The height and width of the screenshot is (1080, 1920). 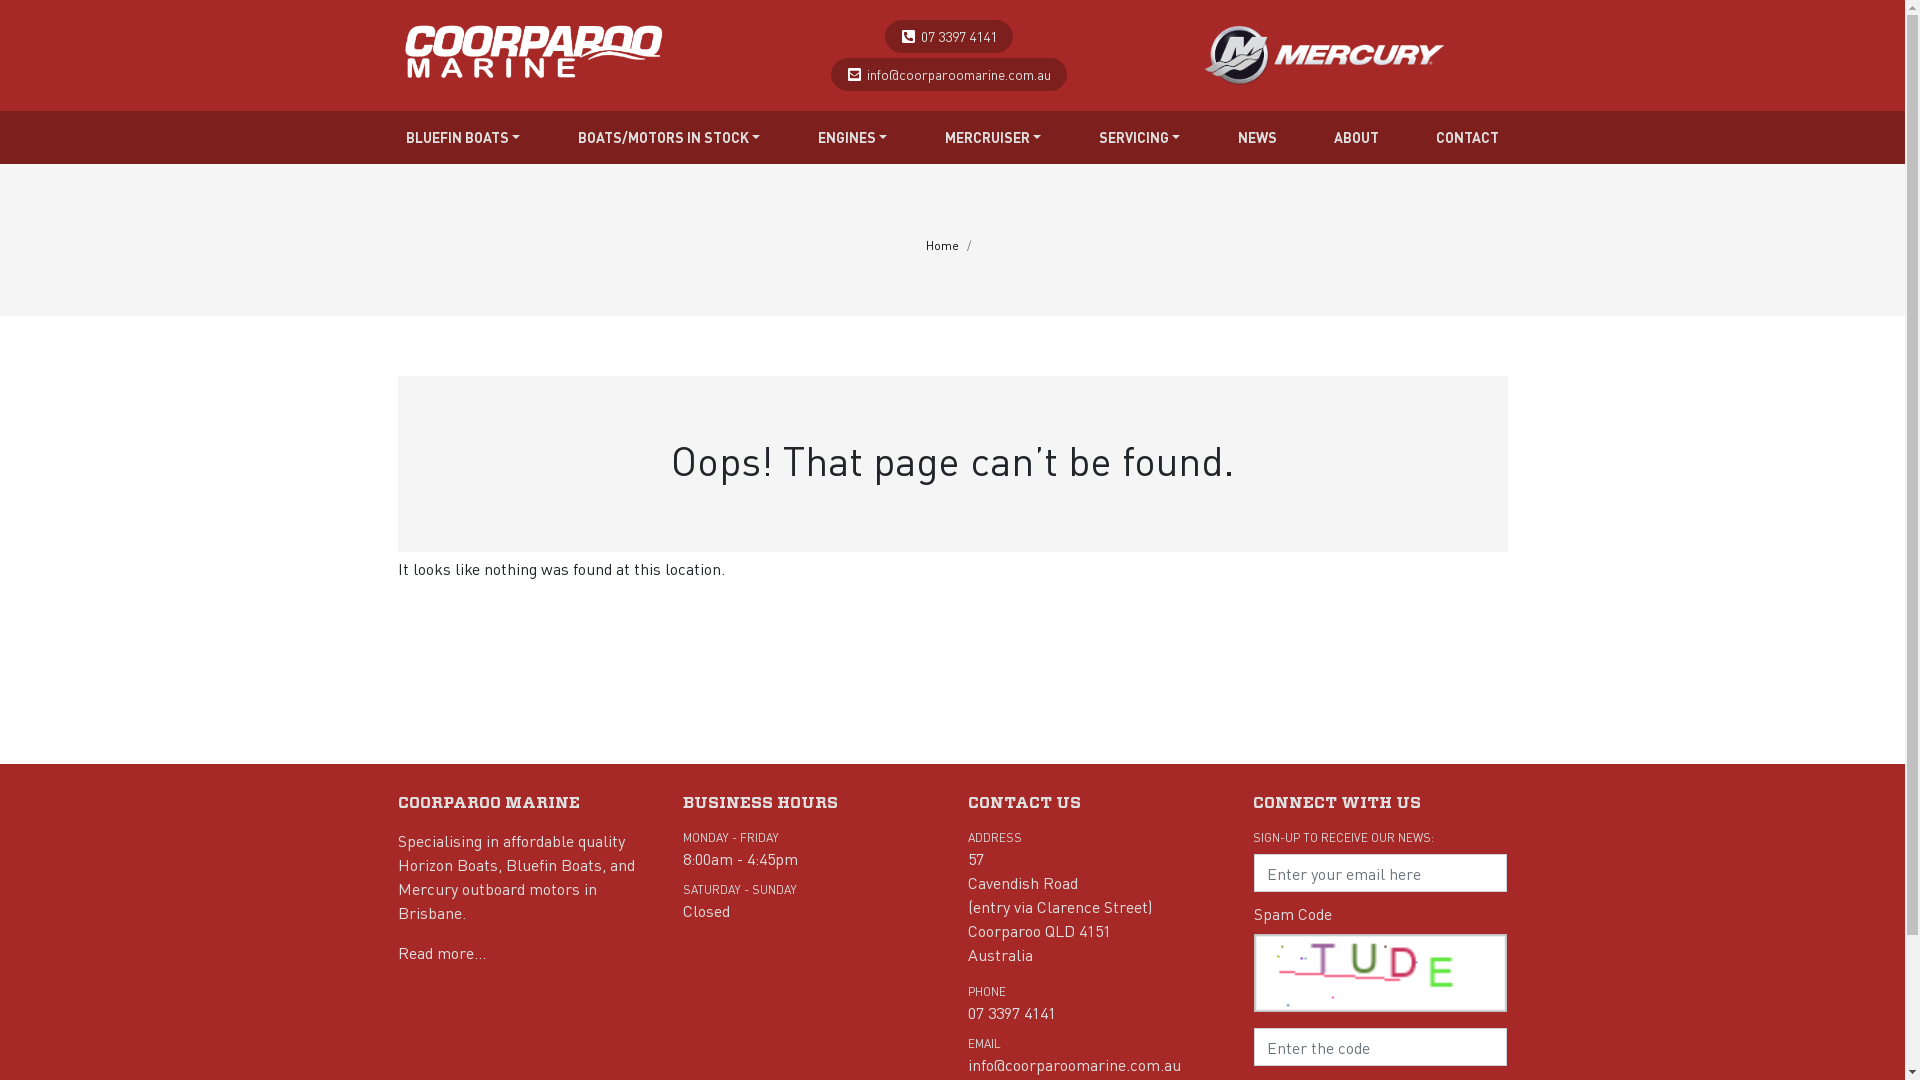 What do you see at coordinates (959, 36) in the screenshot?
I see `07 3397 4141` at bounding box center [959, 36].